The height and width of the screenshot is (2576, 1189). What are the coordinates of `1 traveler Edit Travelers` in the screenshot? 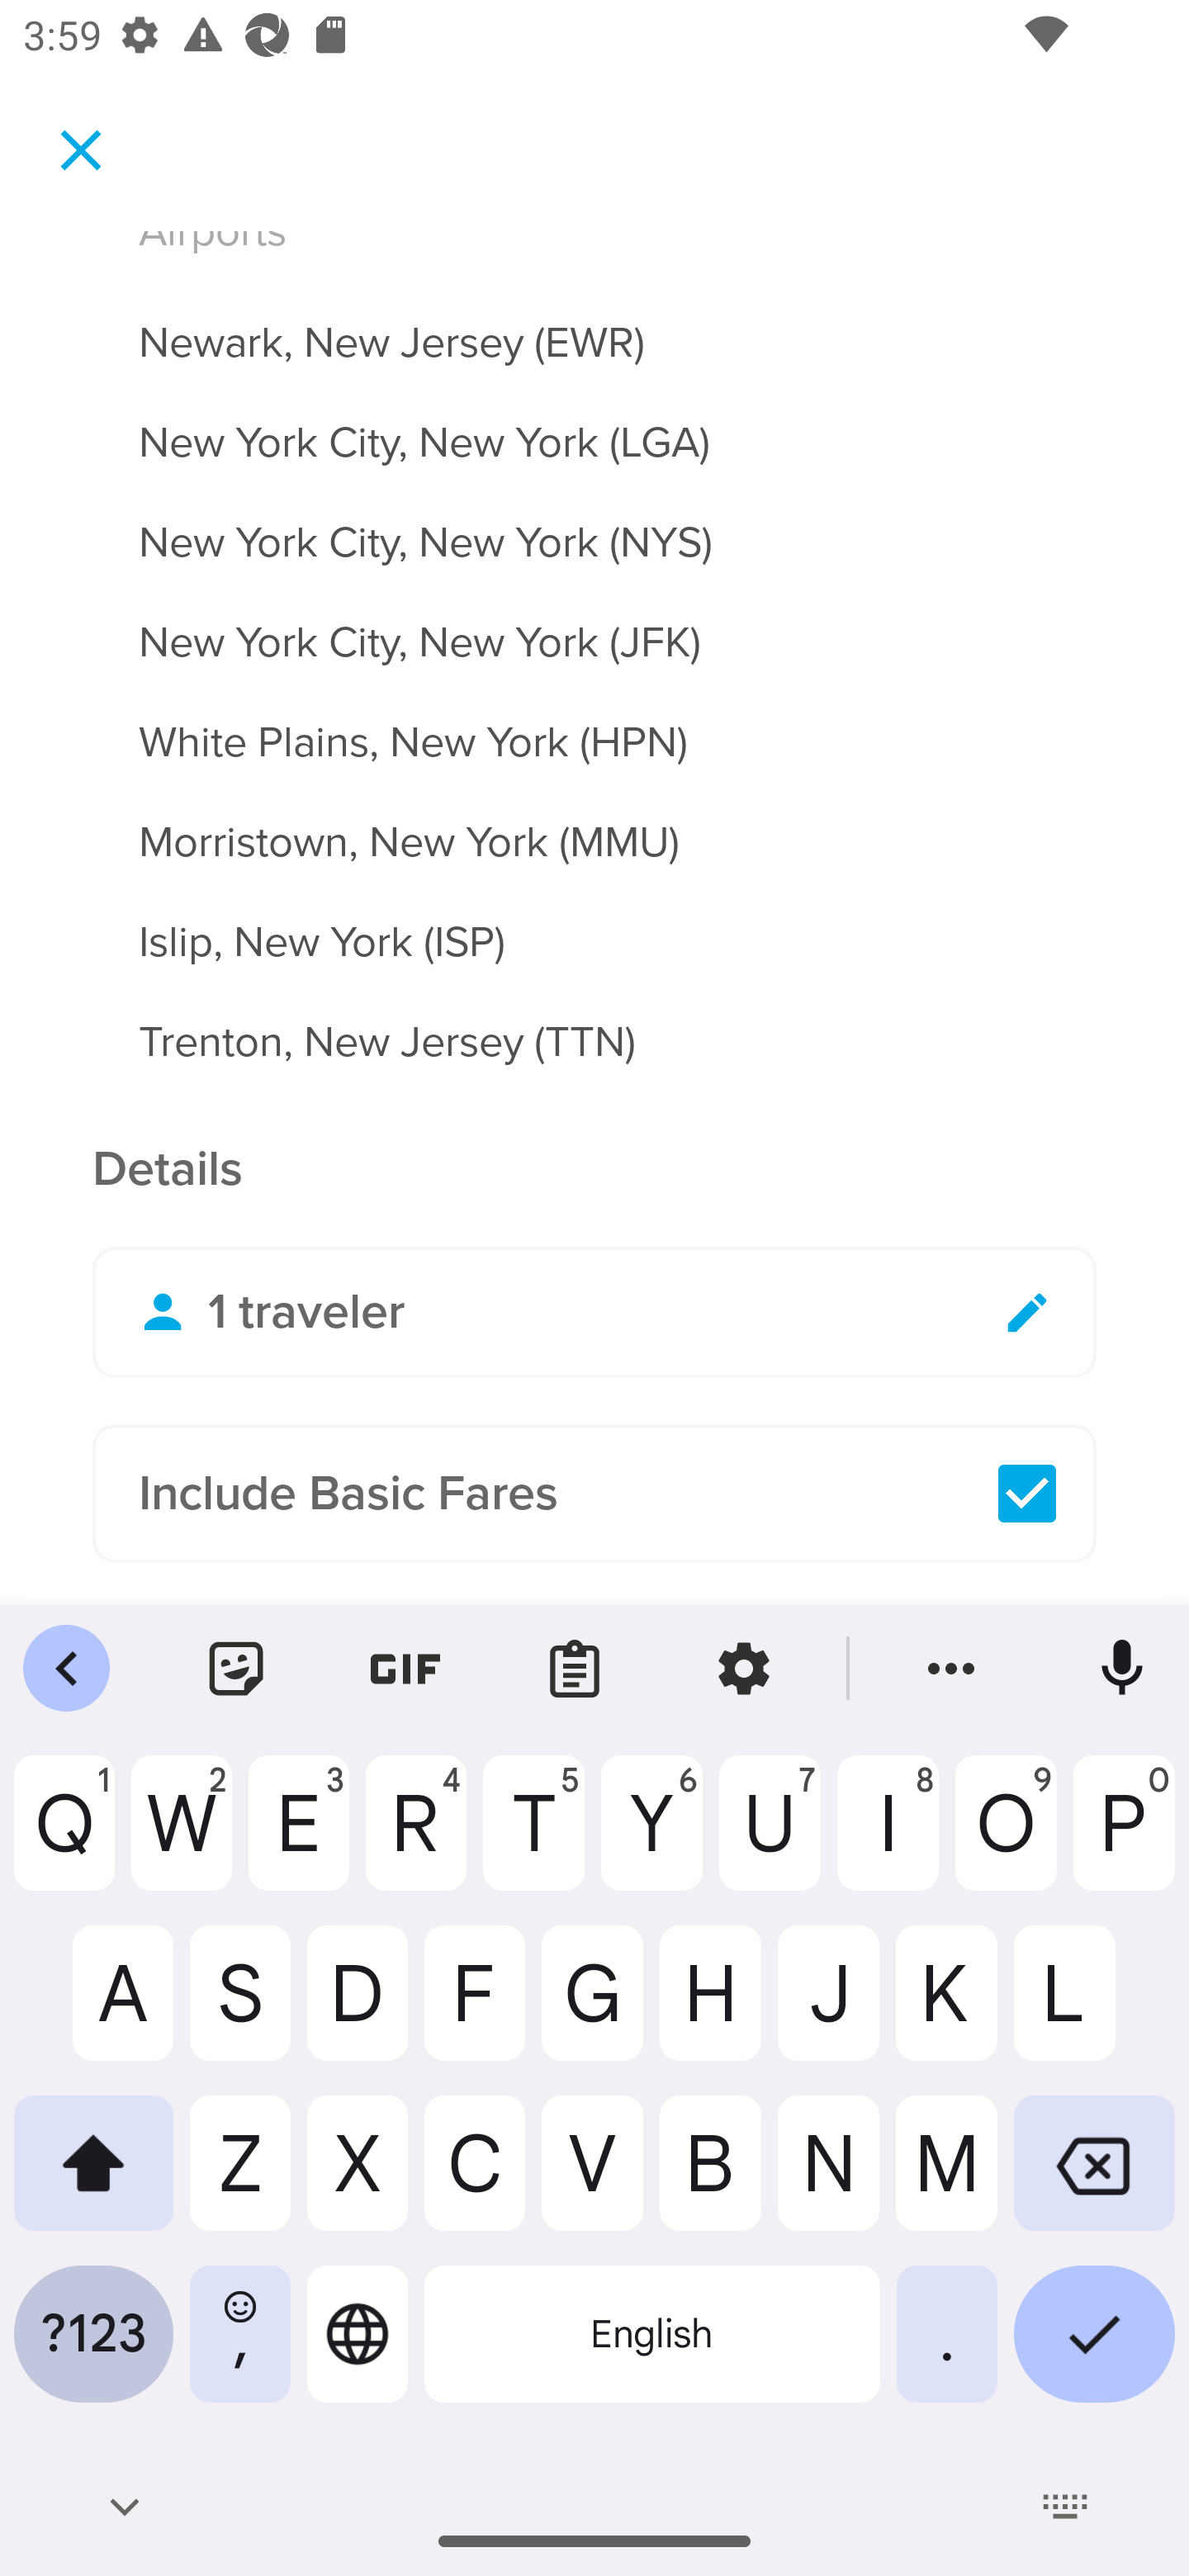 It's located at (594, 1313).